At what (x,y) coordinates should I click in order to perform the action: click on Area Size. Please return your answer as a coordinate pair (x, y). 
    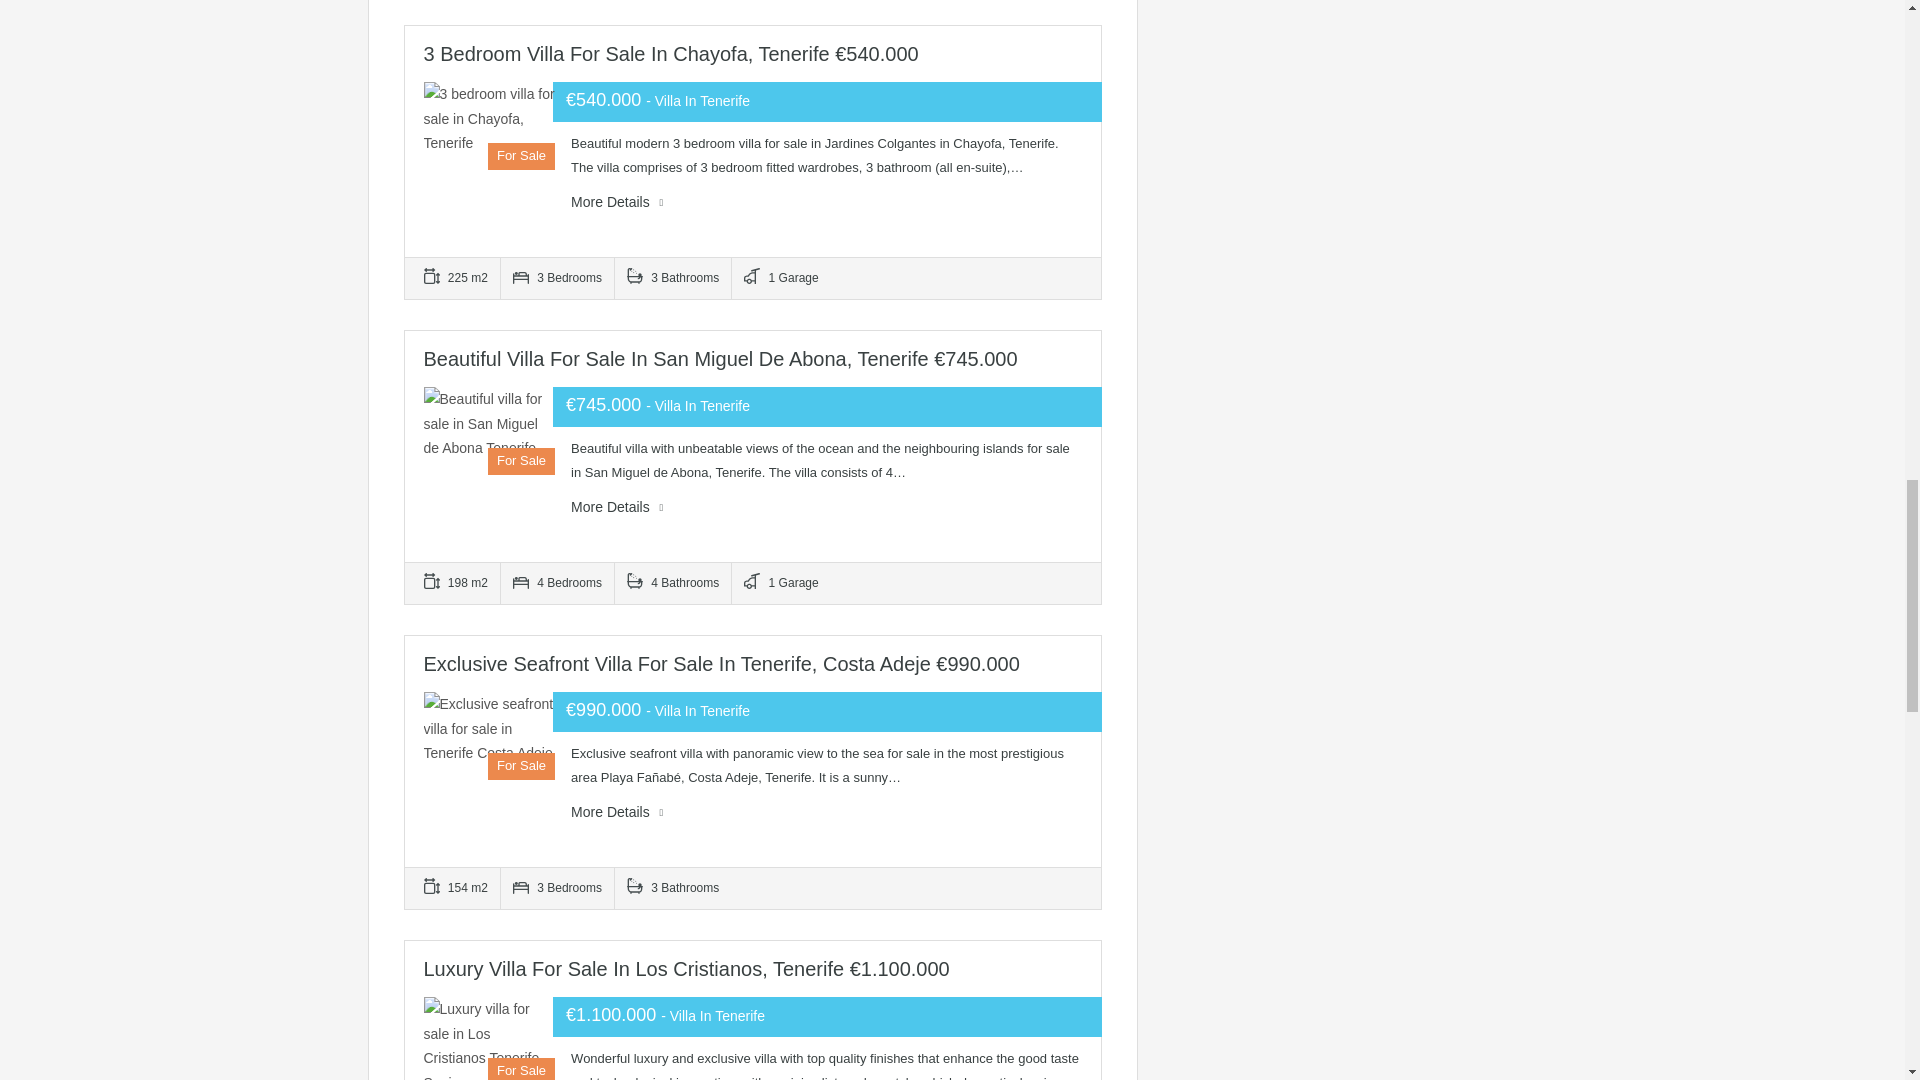
    Looking at the image, I should click on (462, 278).